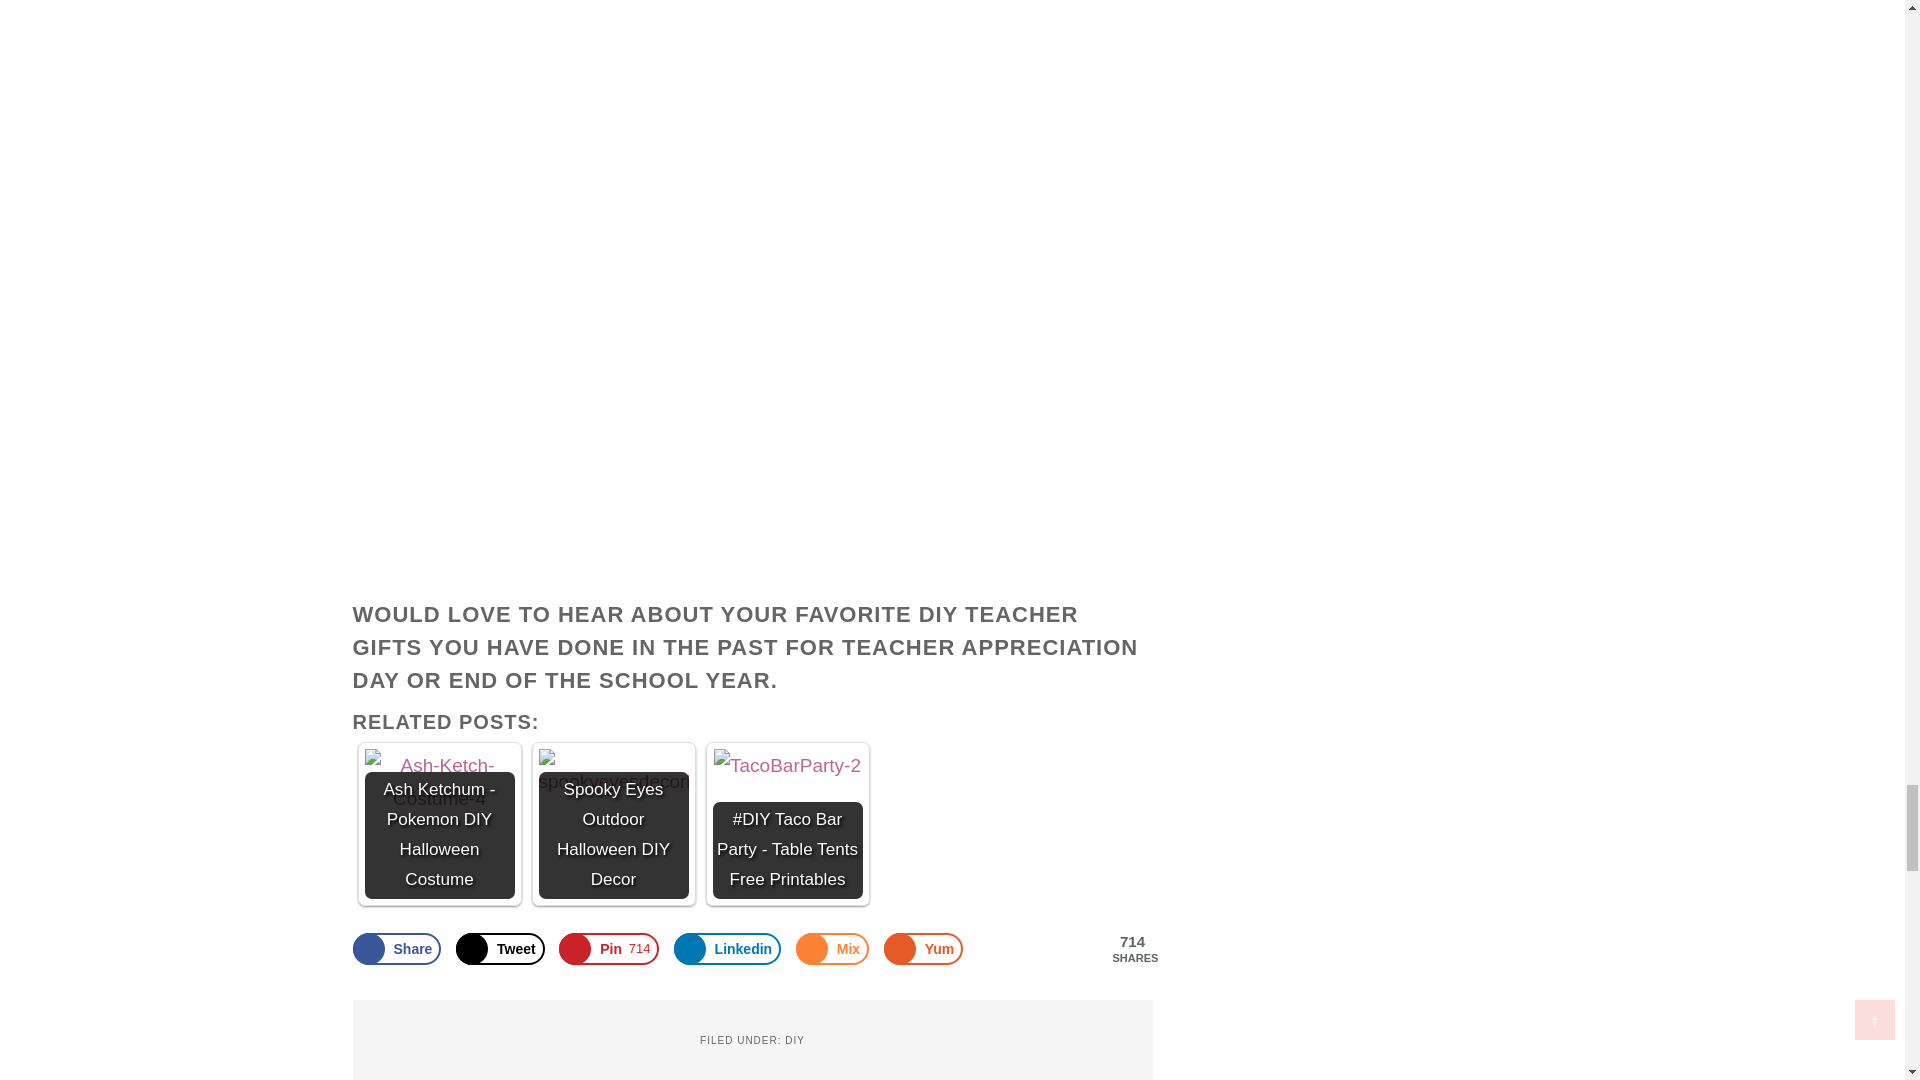  Describe the element at coordinates (727, 949) in the screenshot. I see `Share on LinkedIn` at that location.